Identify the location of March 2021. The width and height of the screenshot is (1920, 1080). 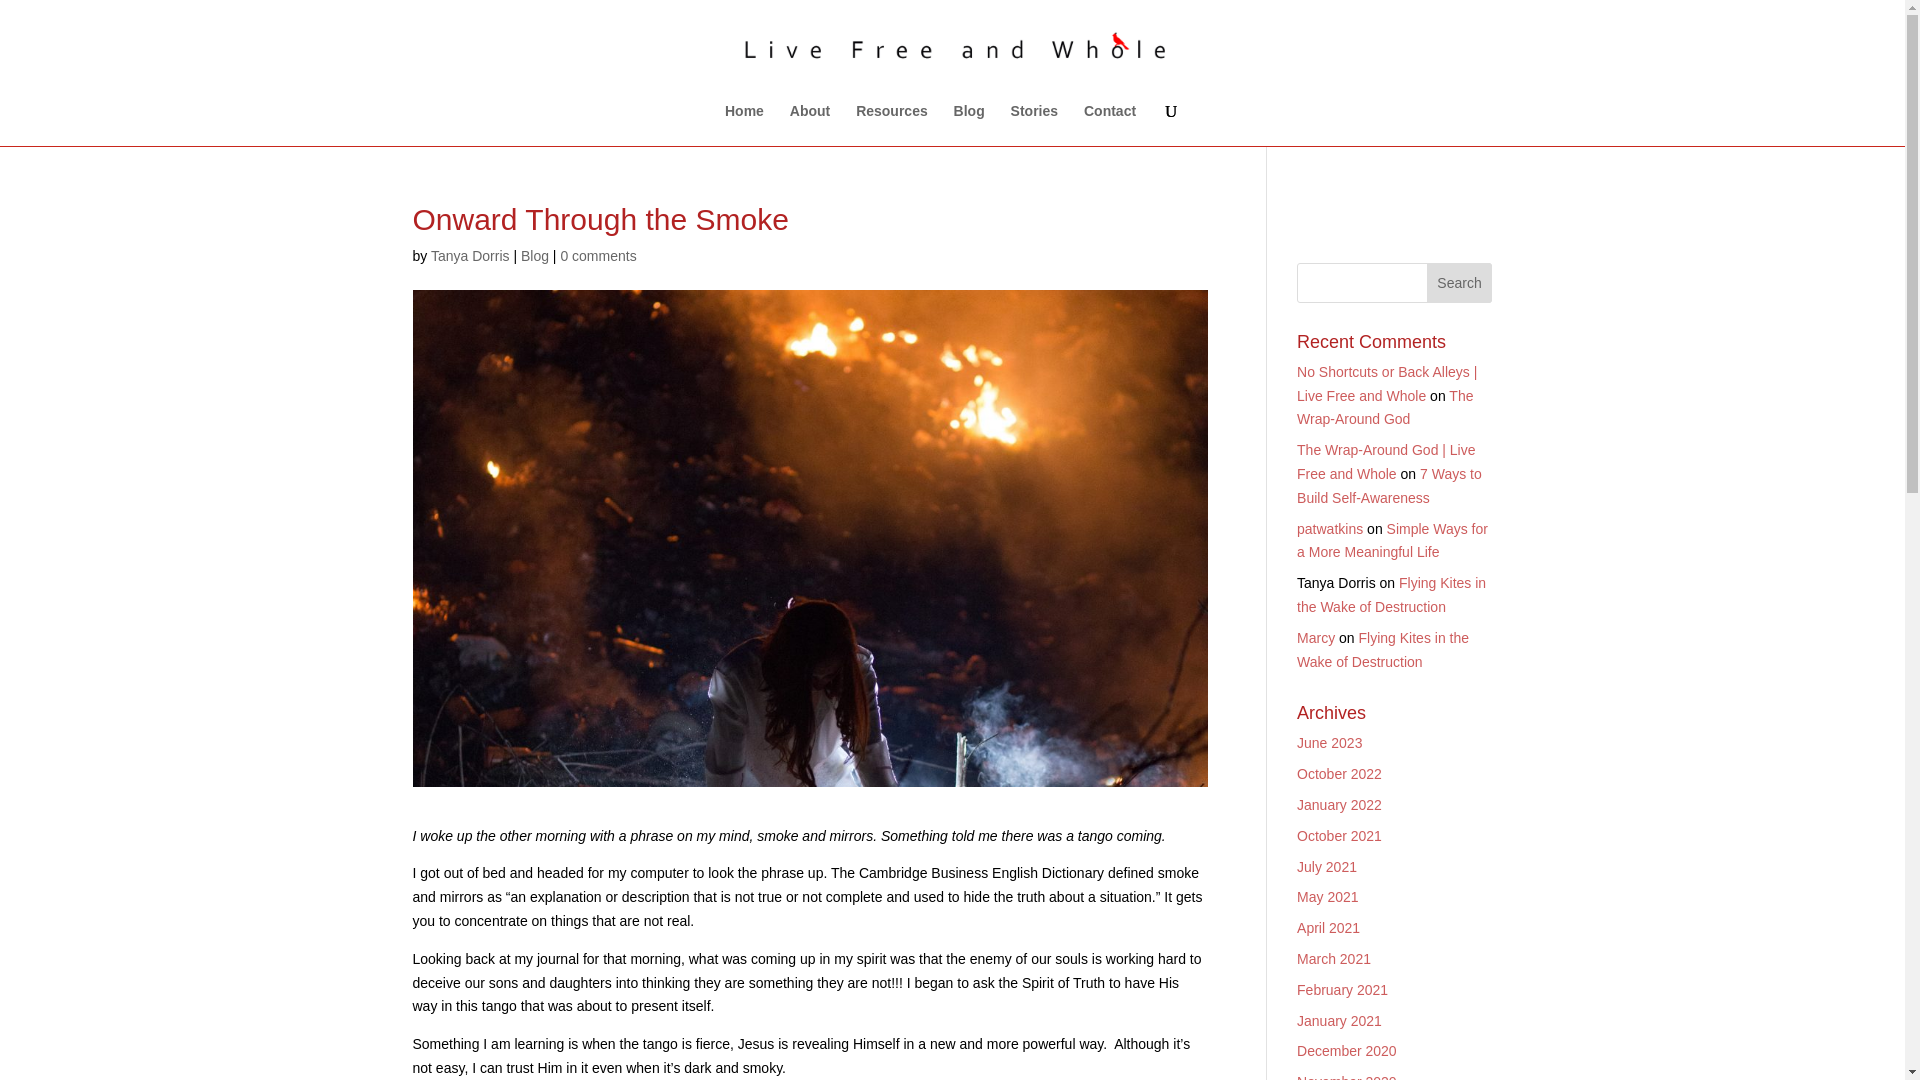
(1334, 958).